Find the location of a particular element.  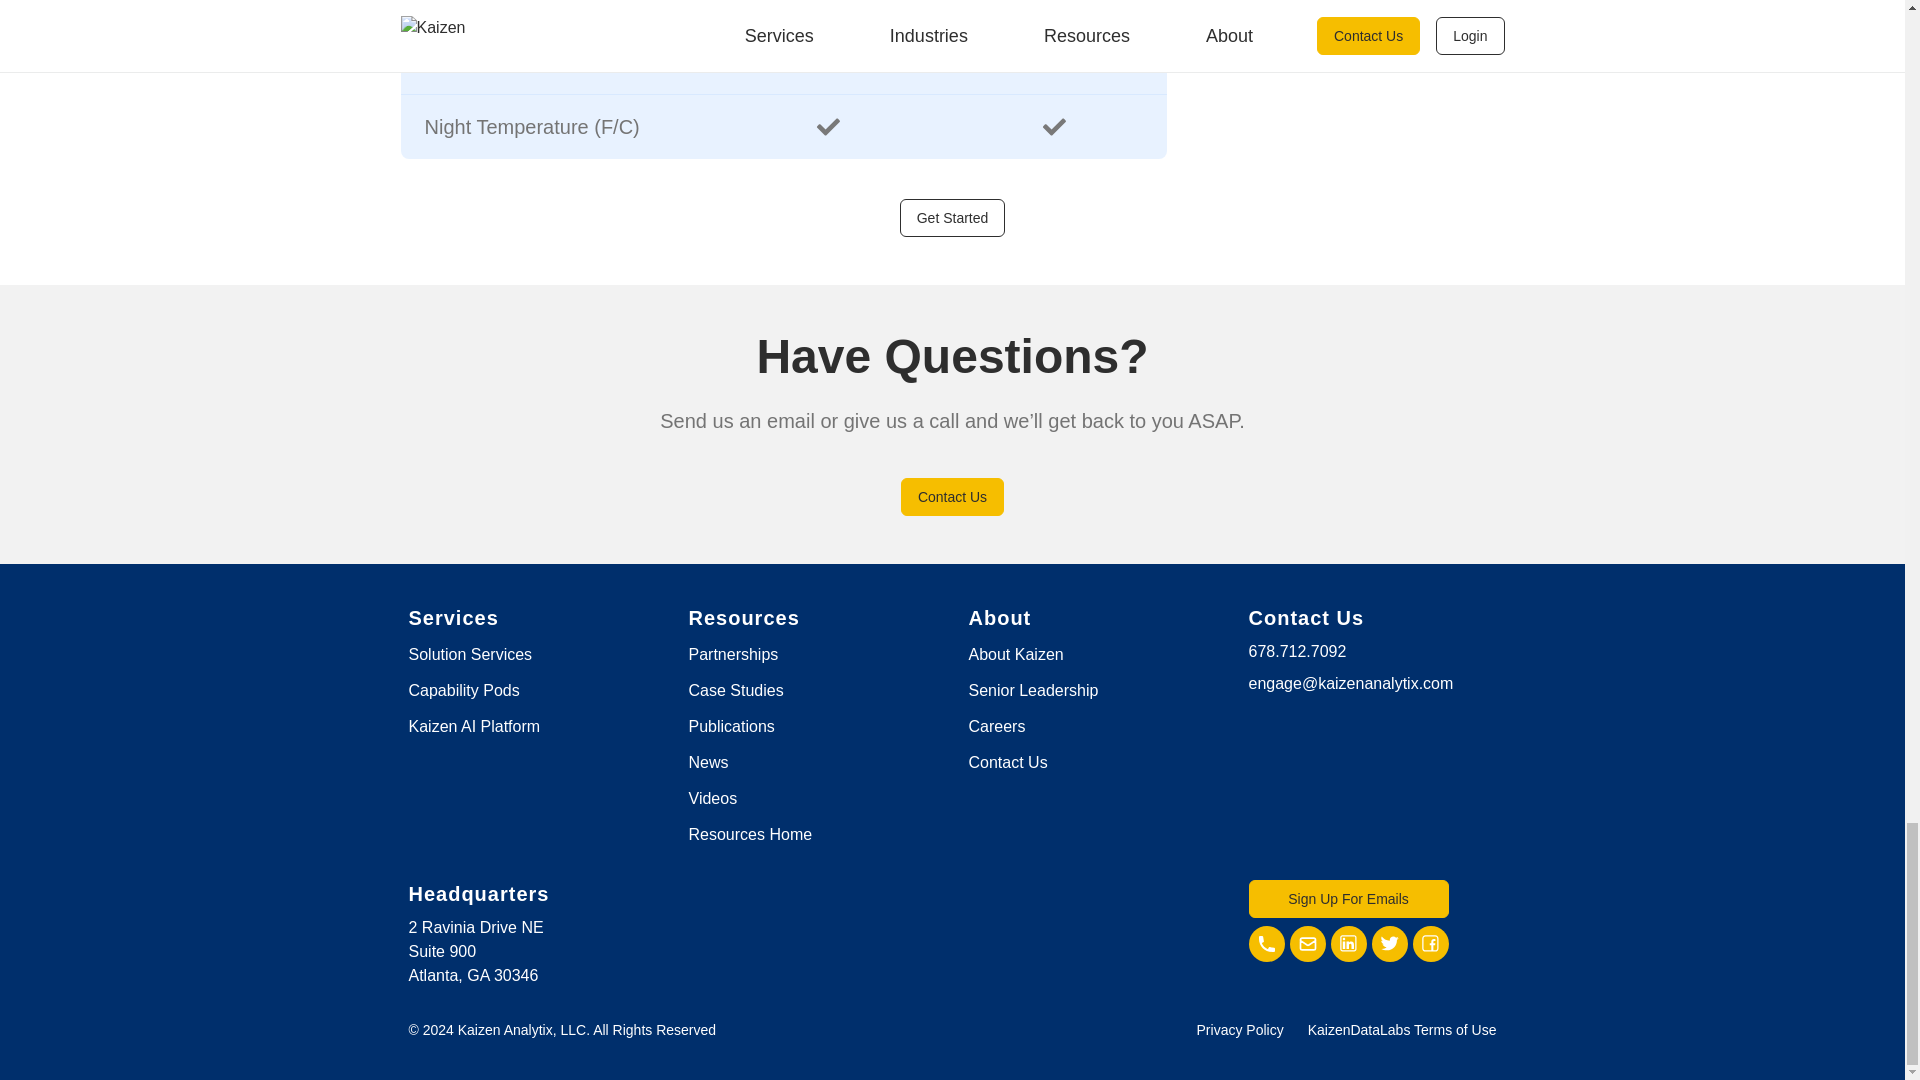

Case Studies is located at coordinates (735, 689).